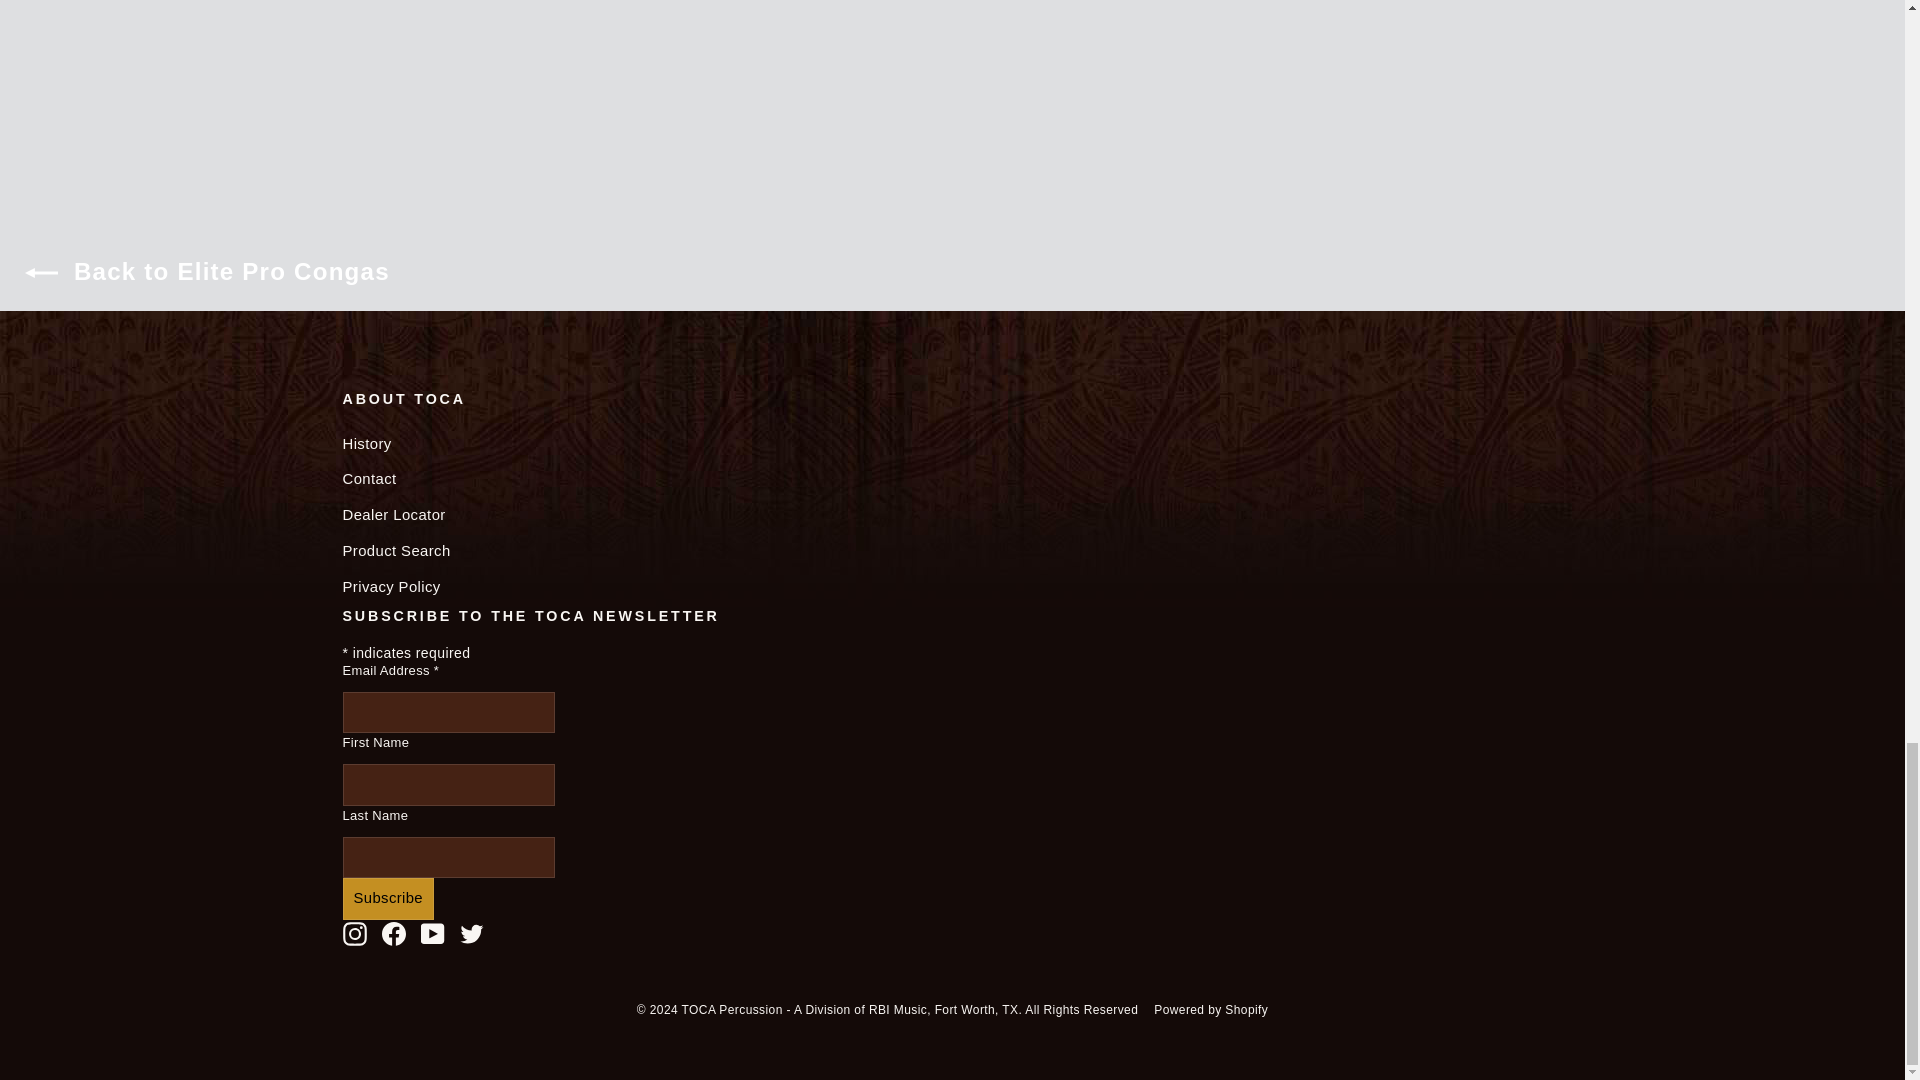  Describe the element at coordinates (387, 899) in the screenshot. I see `Subscribe` at that location.